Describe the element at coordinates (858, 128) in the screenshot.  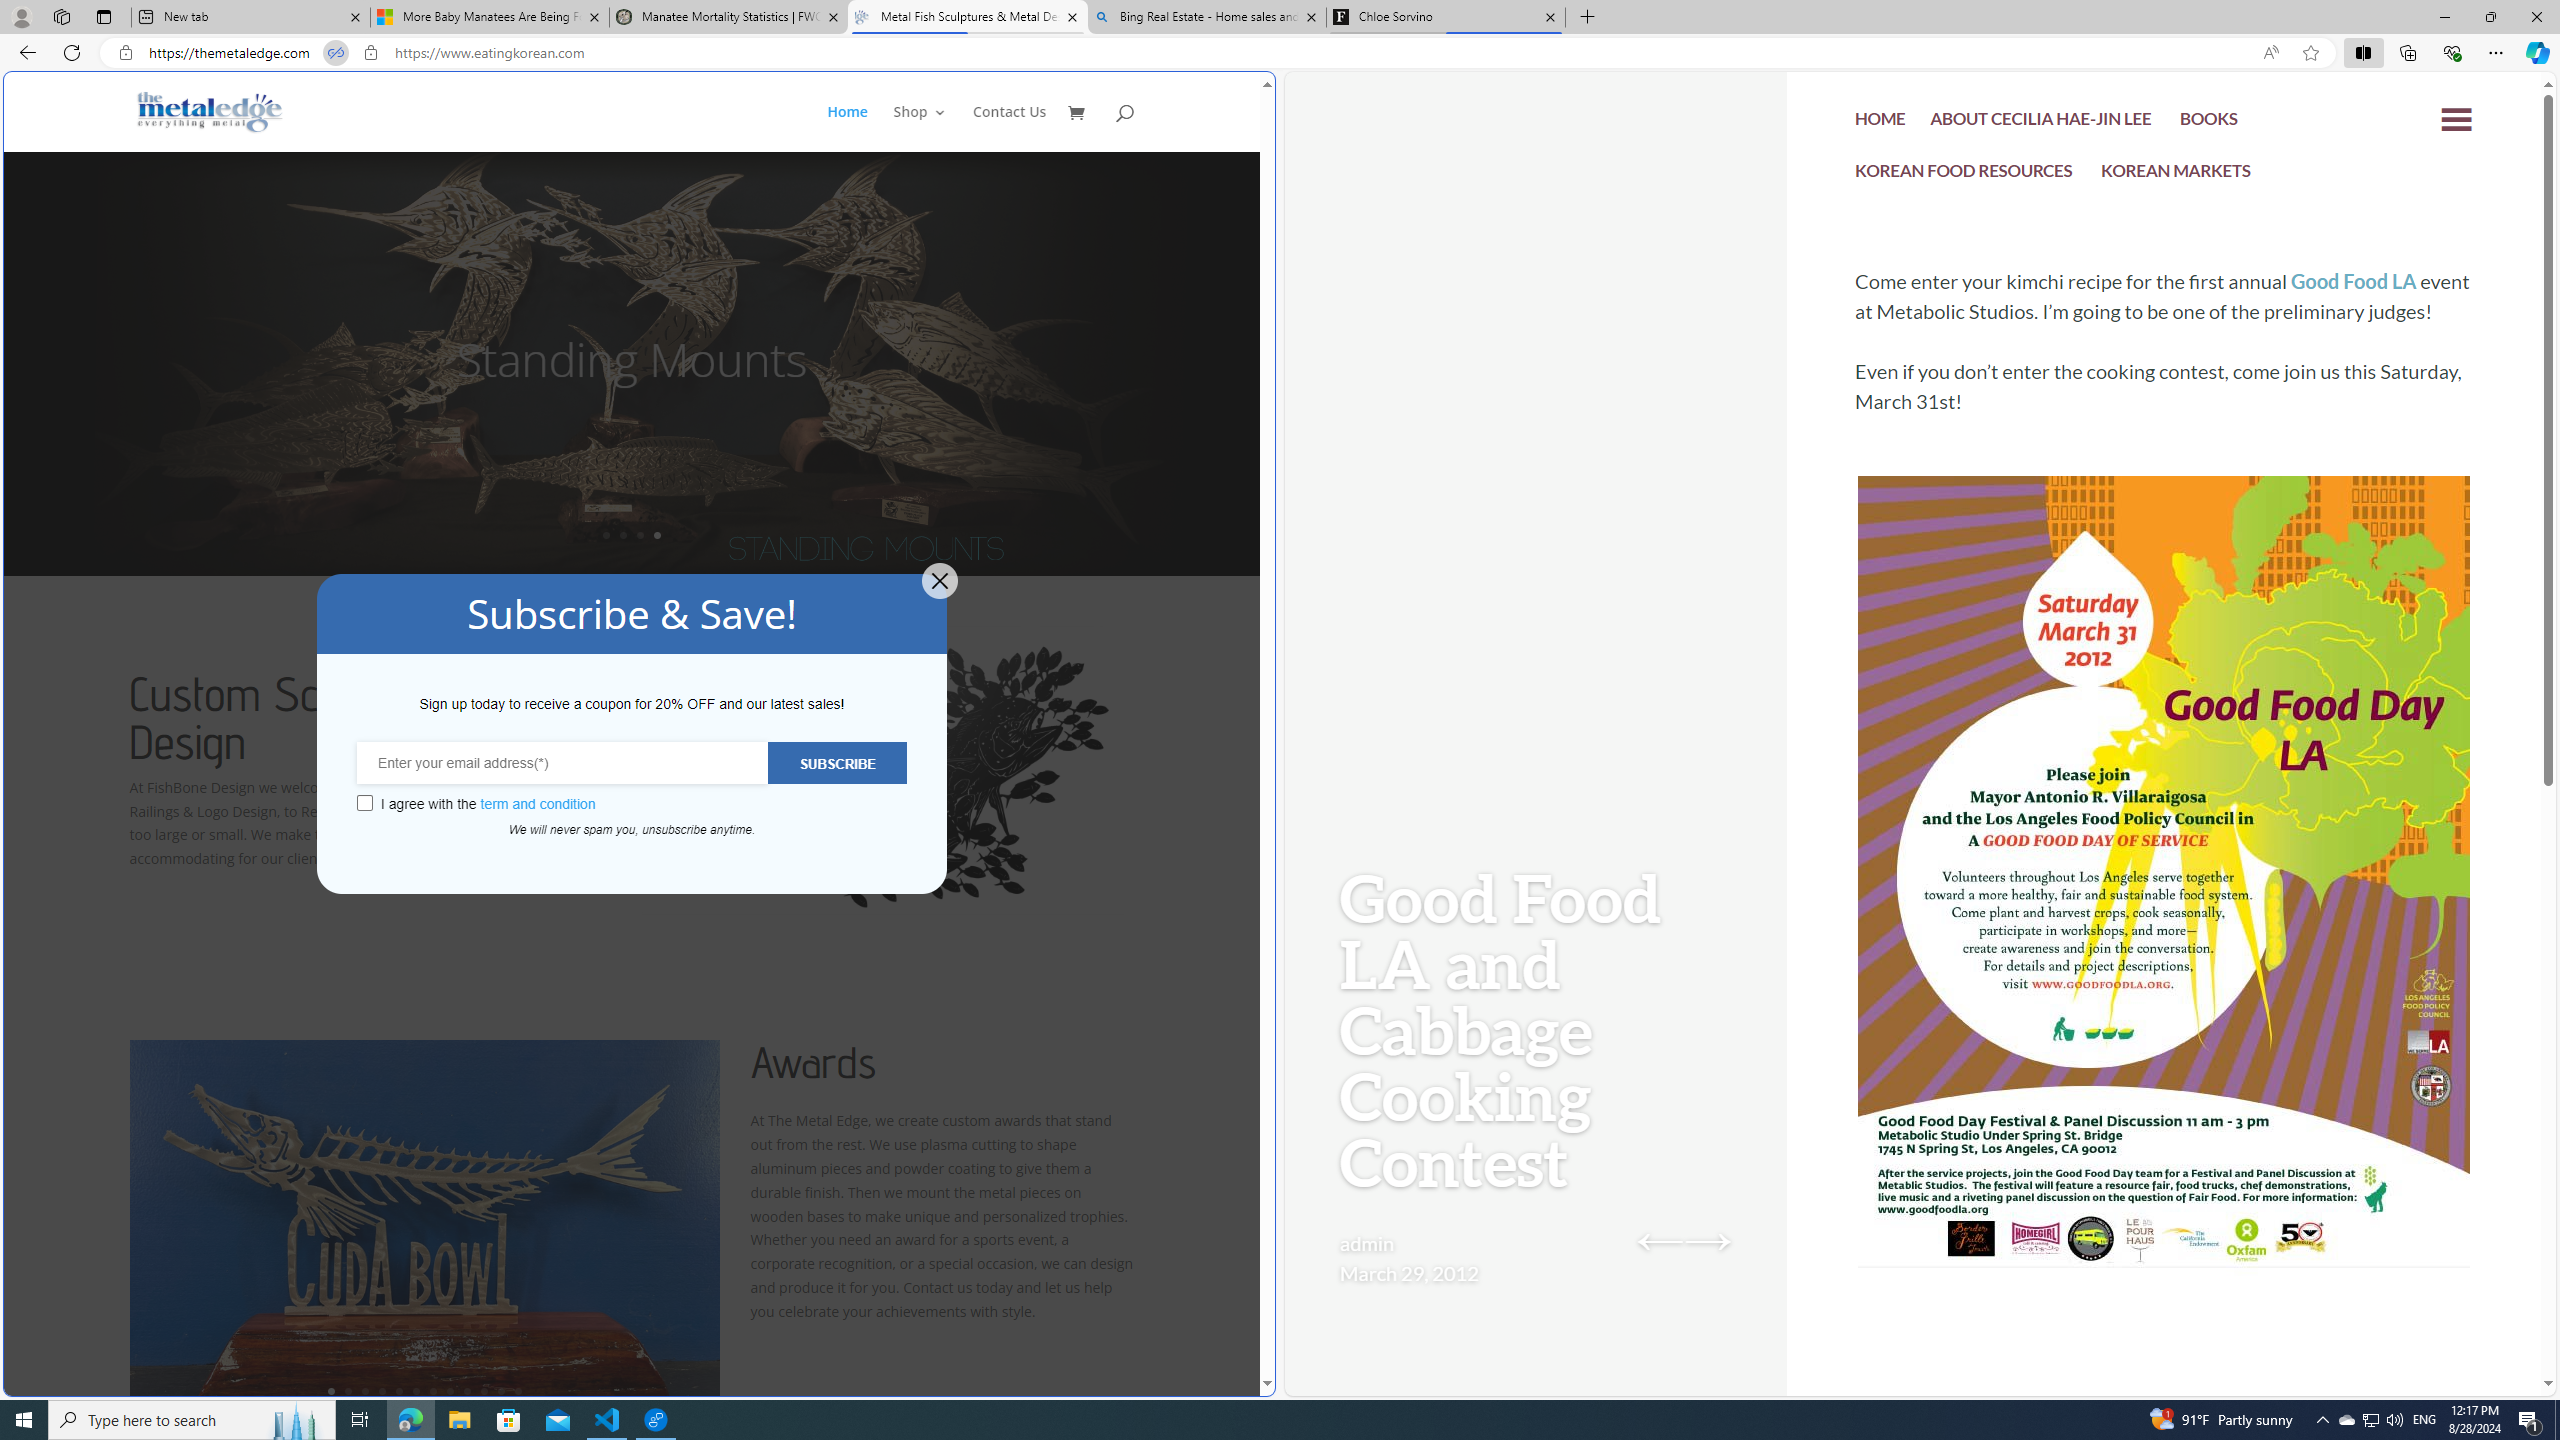
I see `Home` at that location.